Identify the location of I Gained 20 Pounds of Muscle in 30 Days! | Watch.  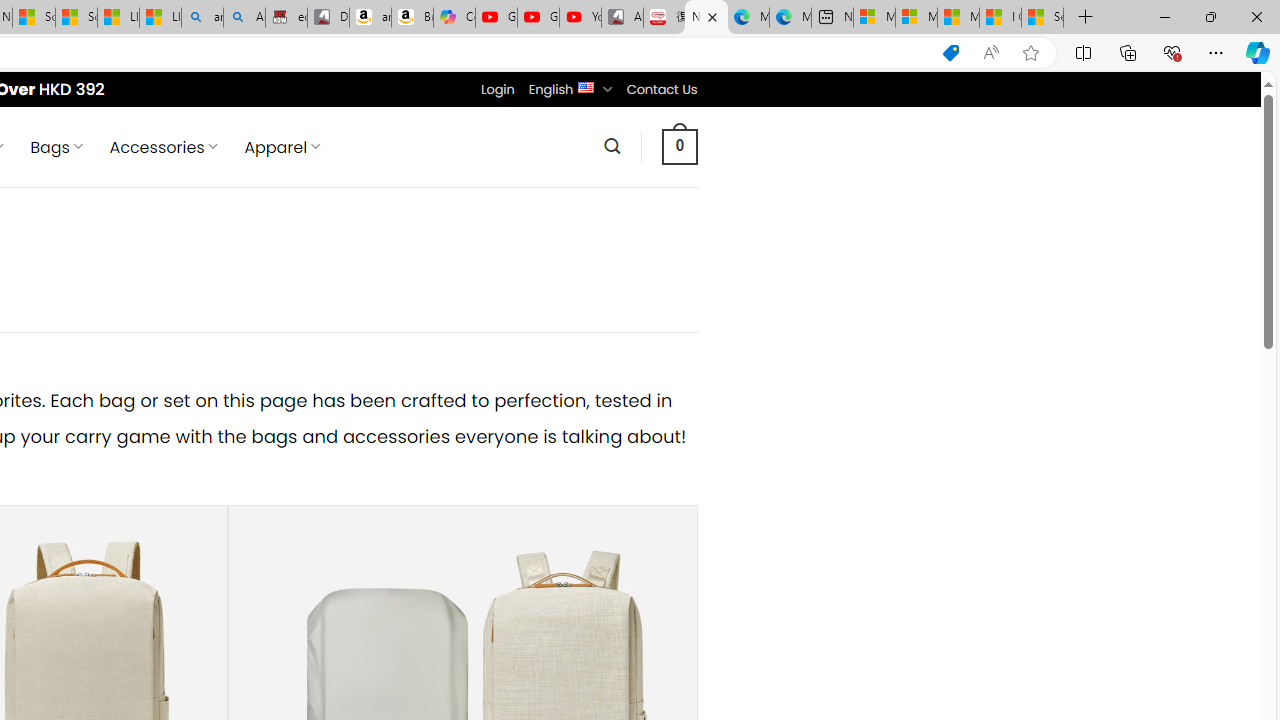
(1000, 18).